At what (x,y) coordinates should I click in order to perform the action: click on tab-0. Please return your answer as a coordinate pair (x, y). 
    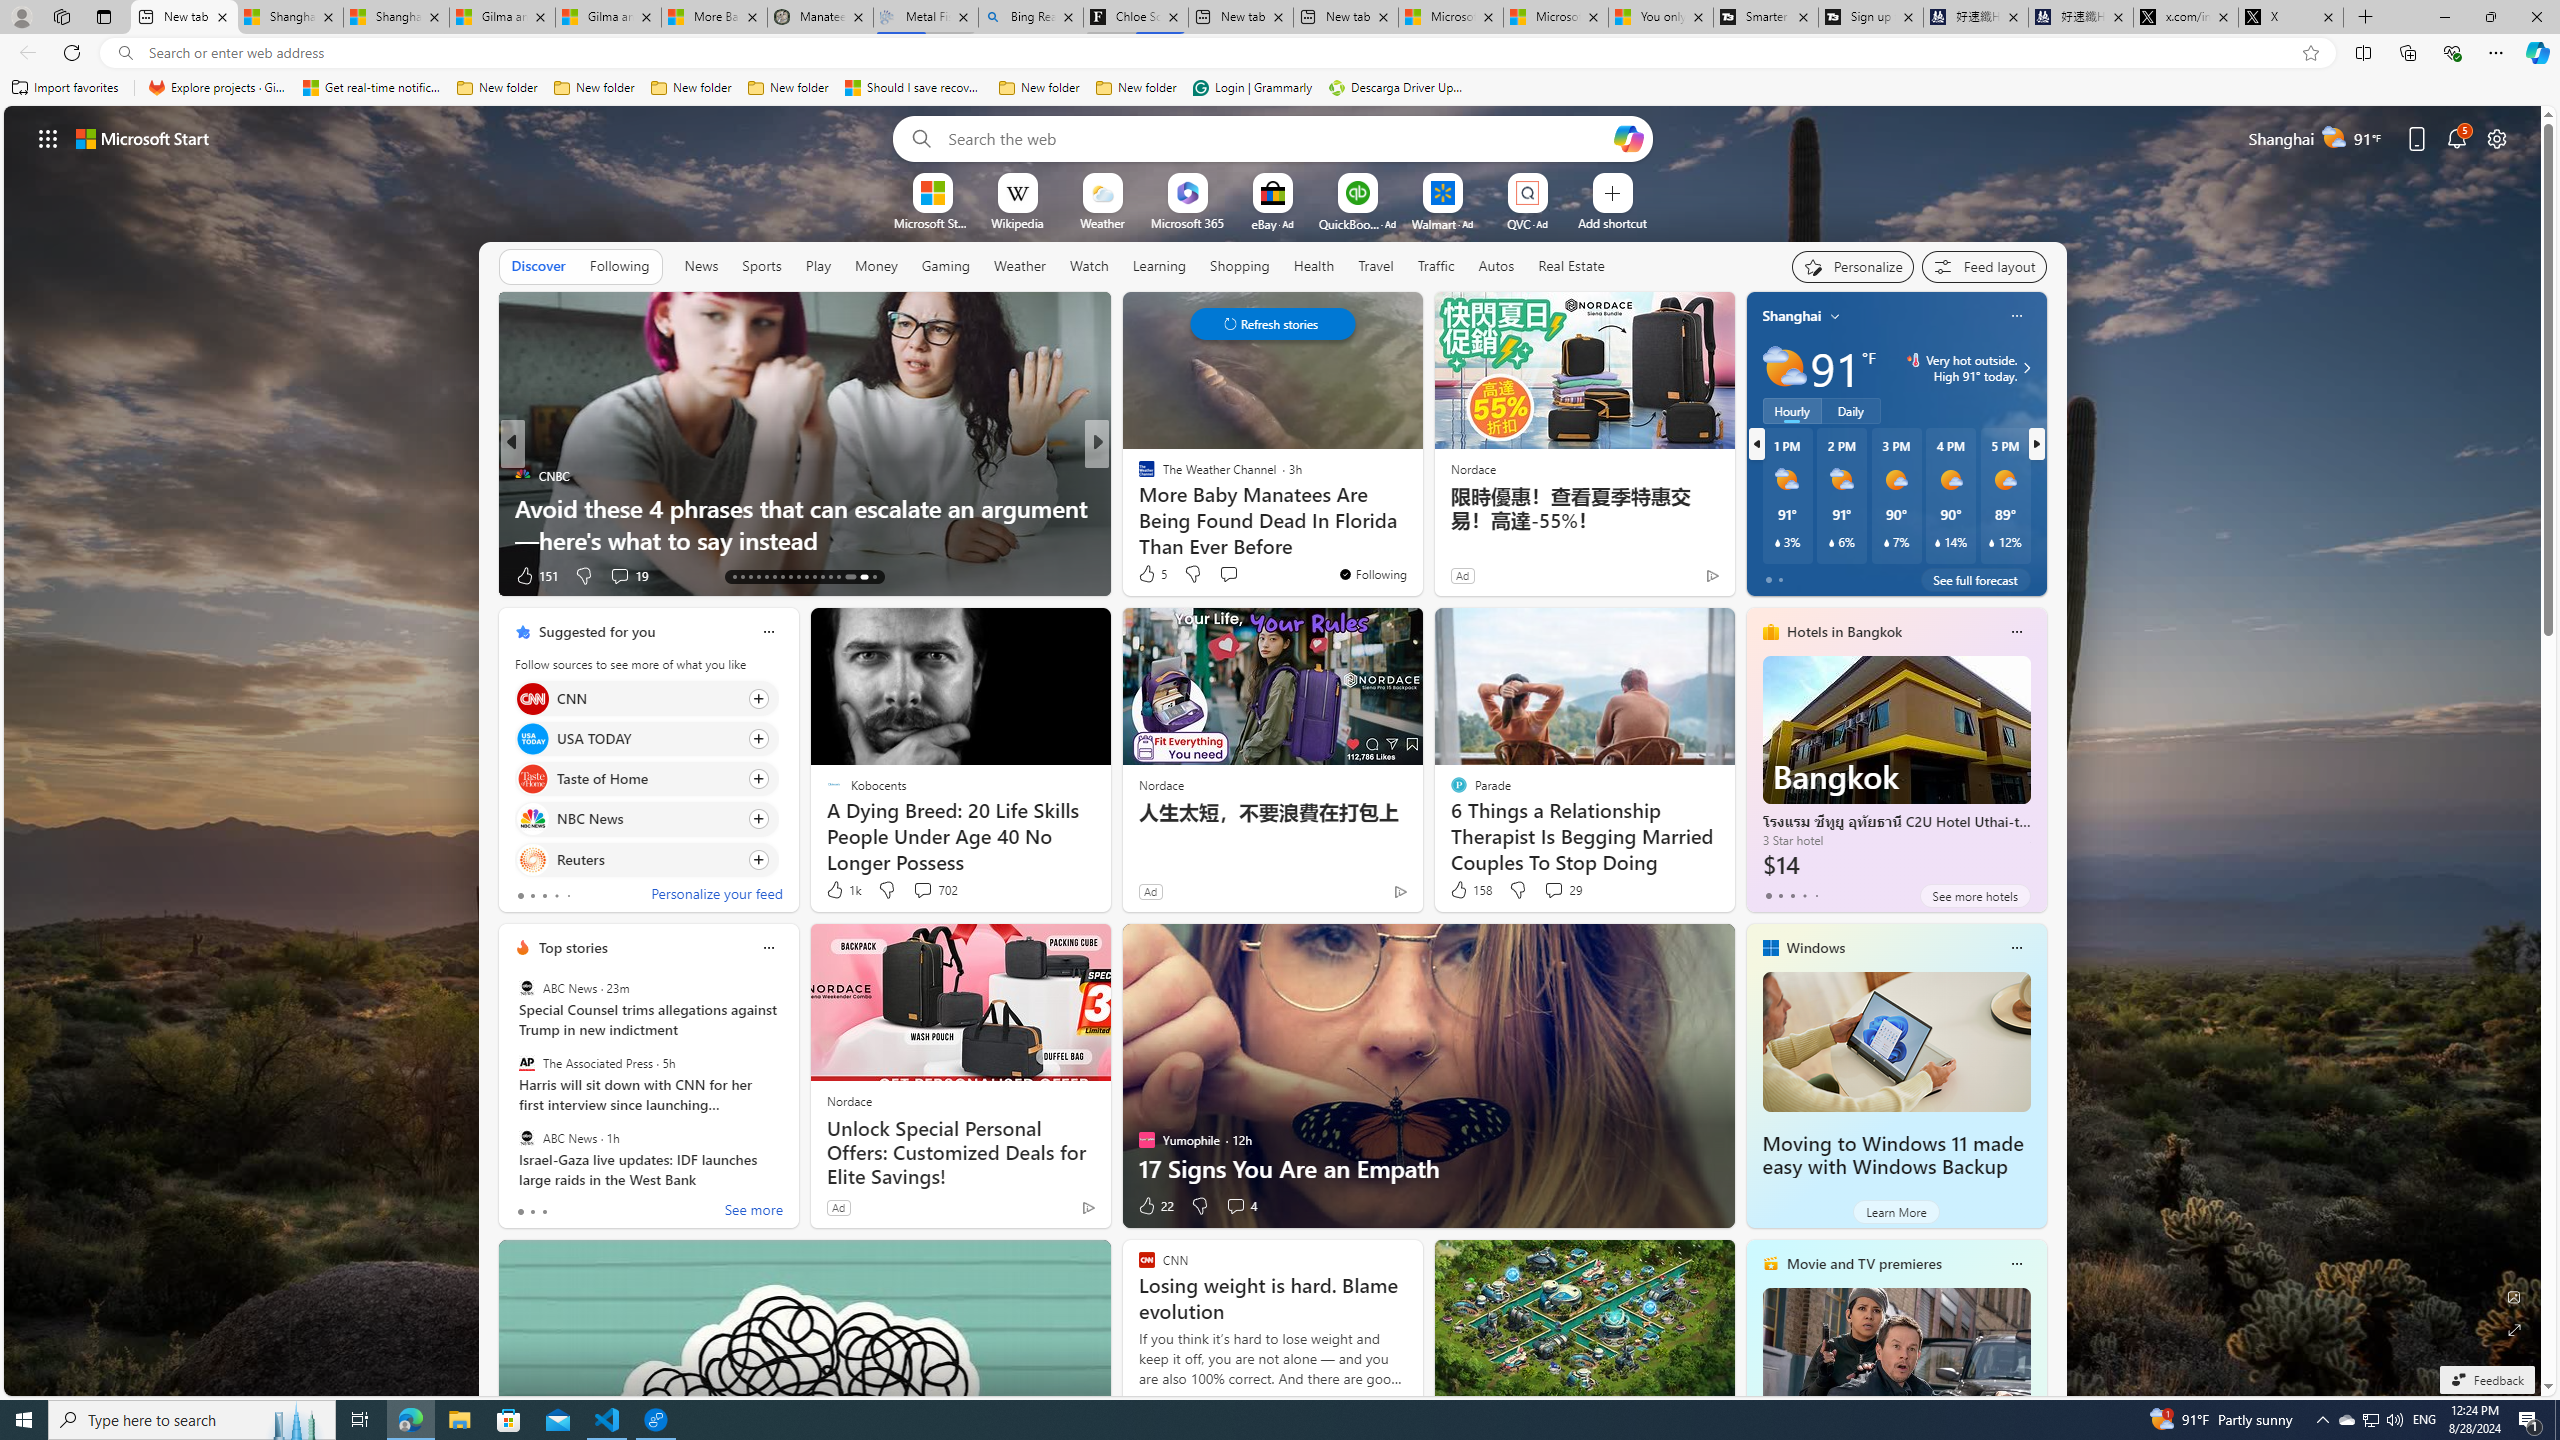
    Looking at the image, I should click on (520, 1212).